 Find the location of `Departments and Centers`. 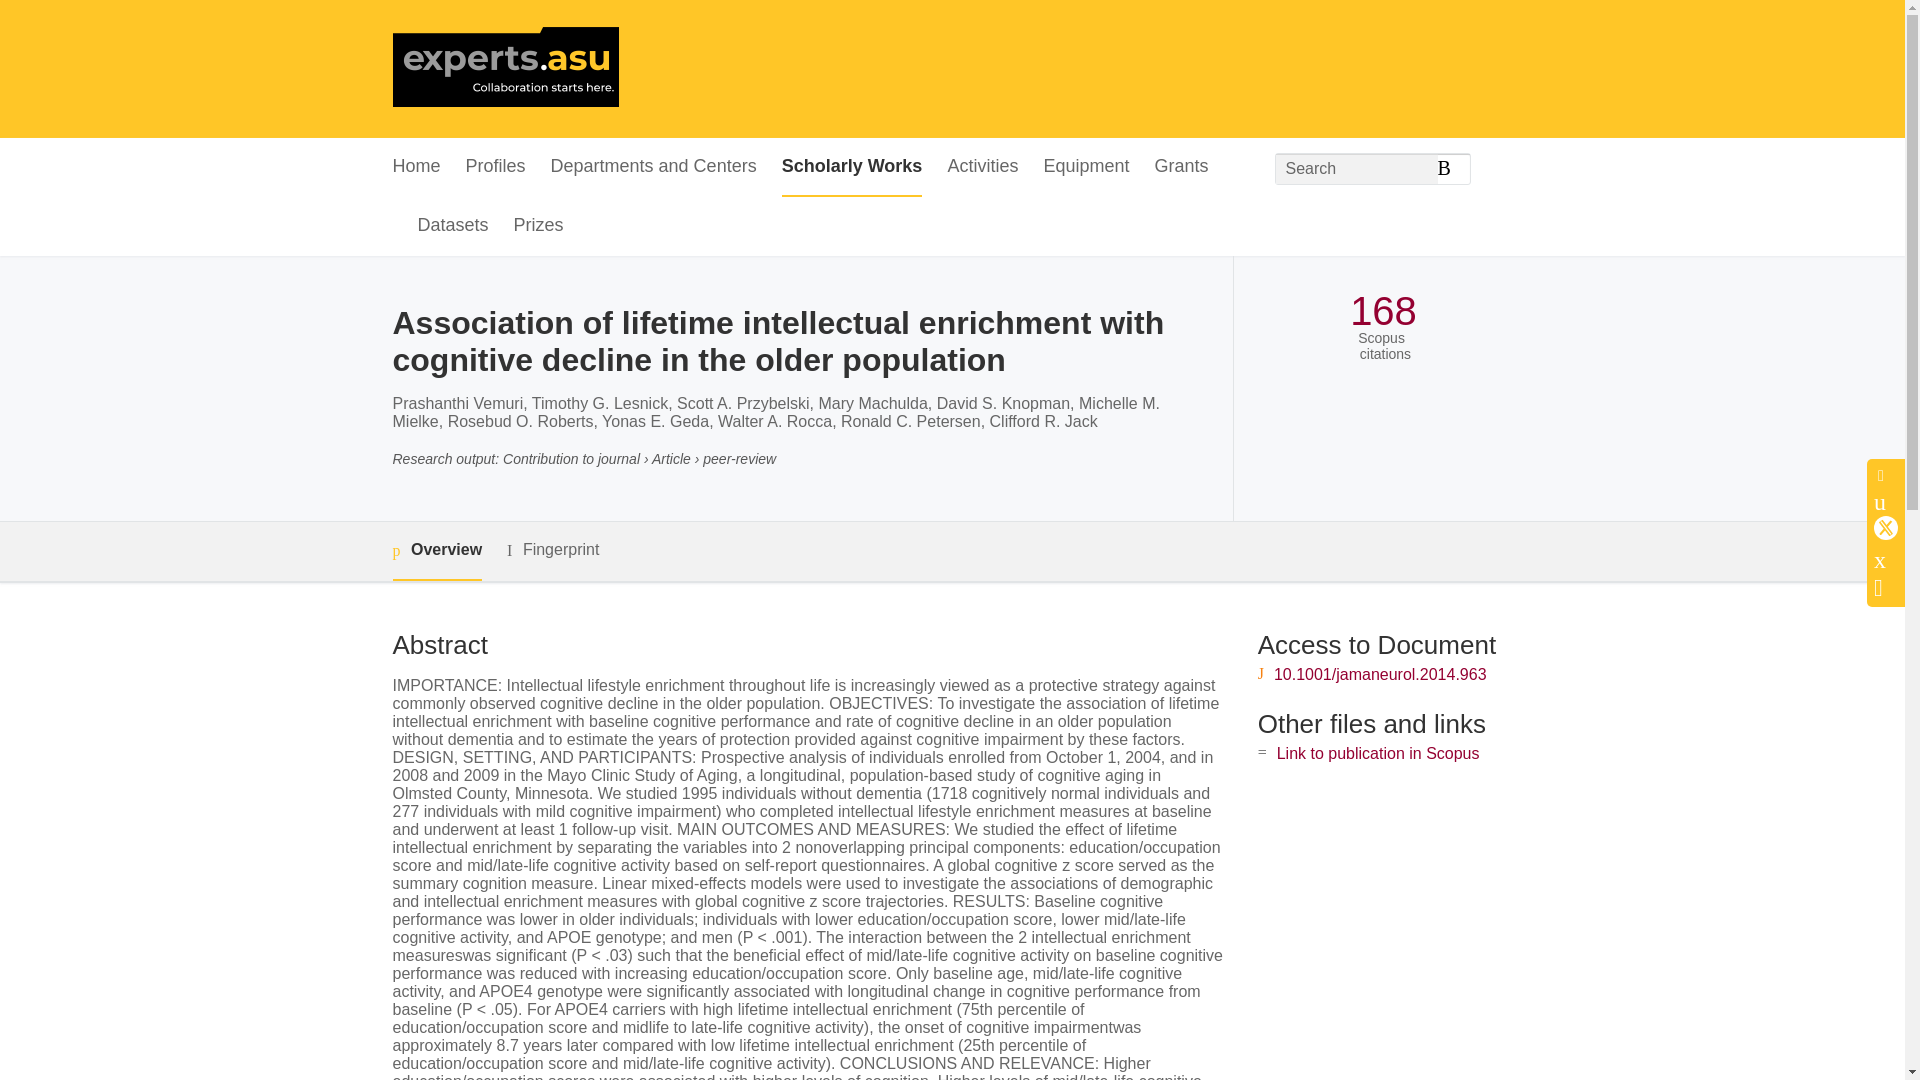

Departments and Centers is located at coordinates (654, 167).